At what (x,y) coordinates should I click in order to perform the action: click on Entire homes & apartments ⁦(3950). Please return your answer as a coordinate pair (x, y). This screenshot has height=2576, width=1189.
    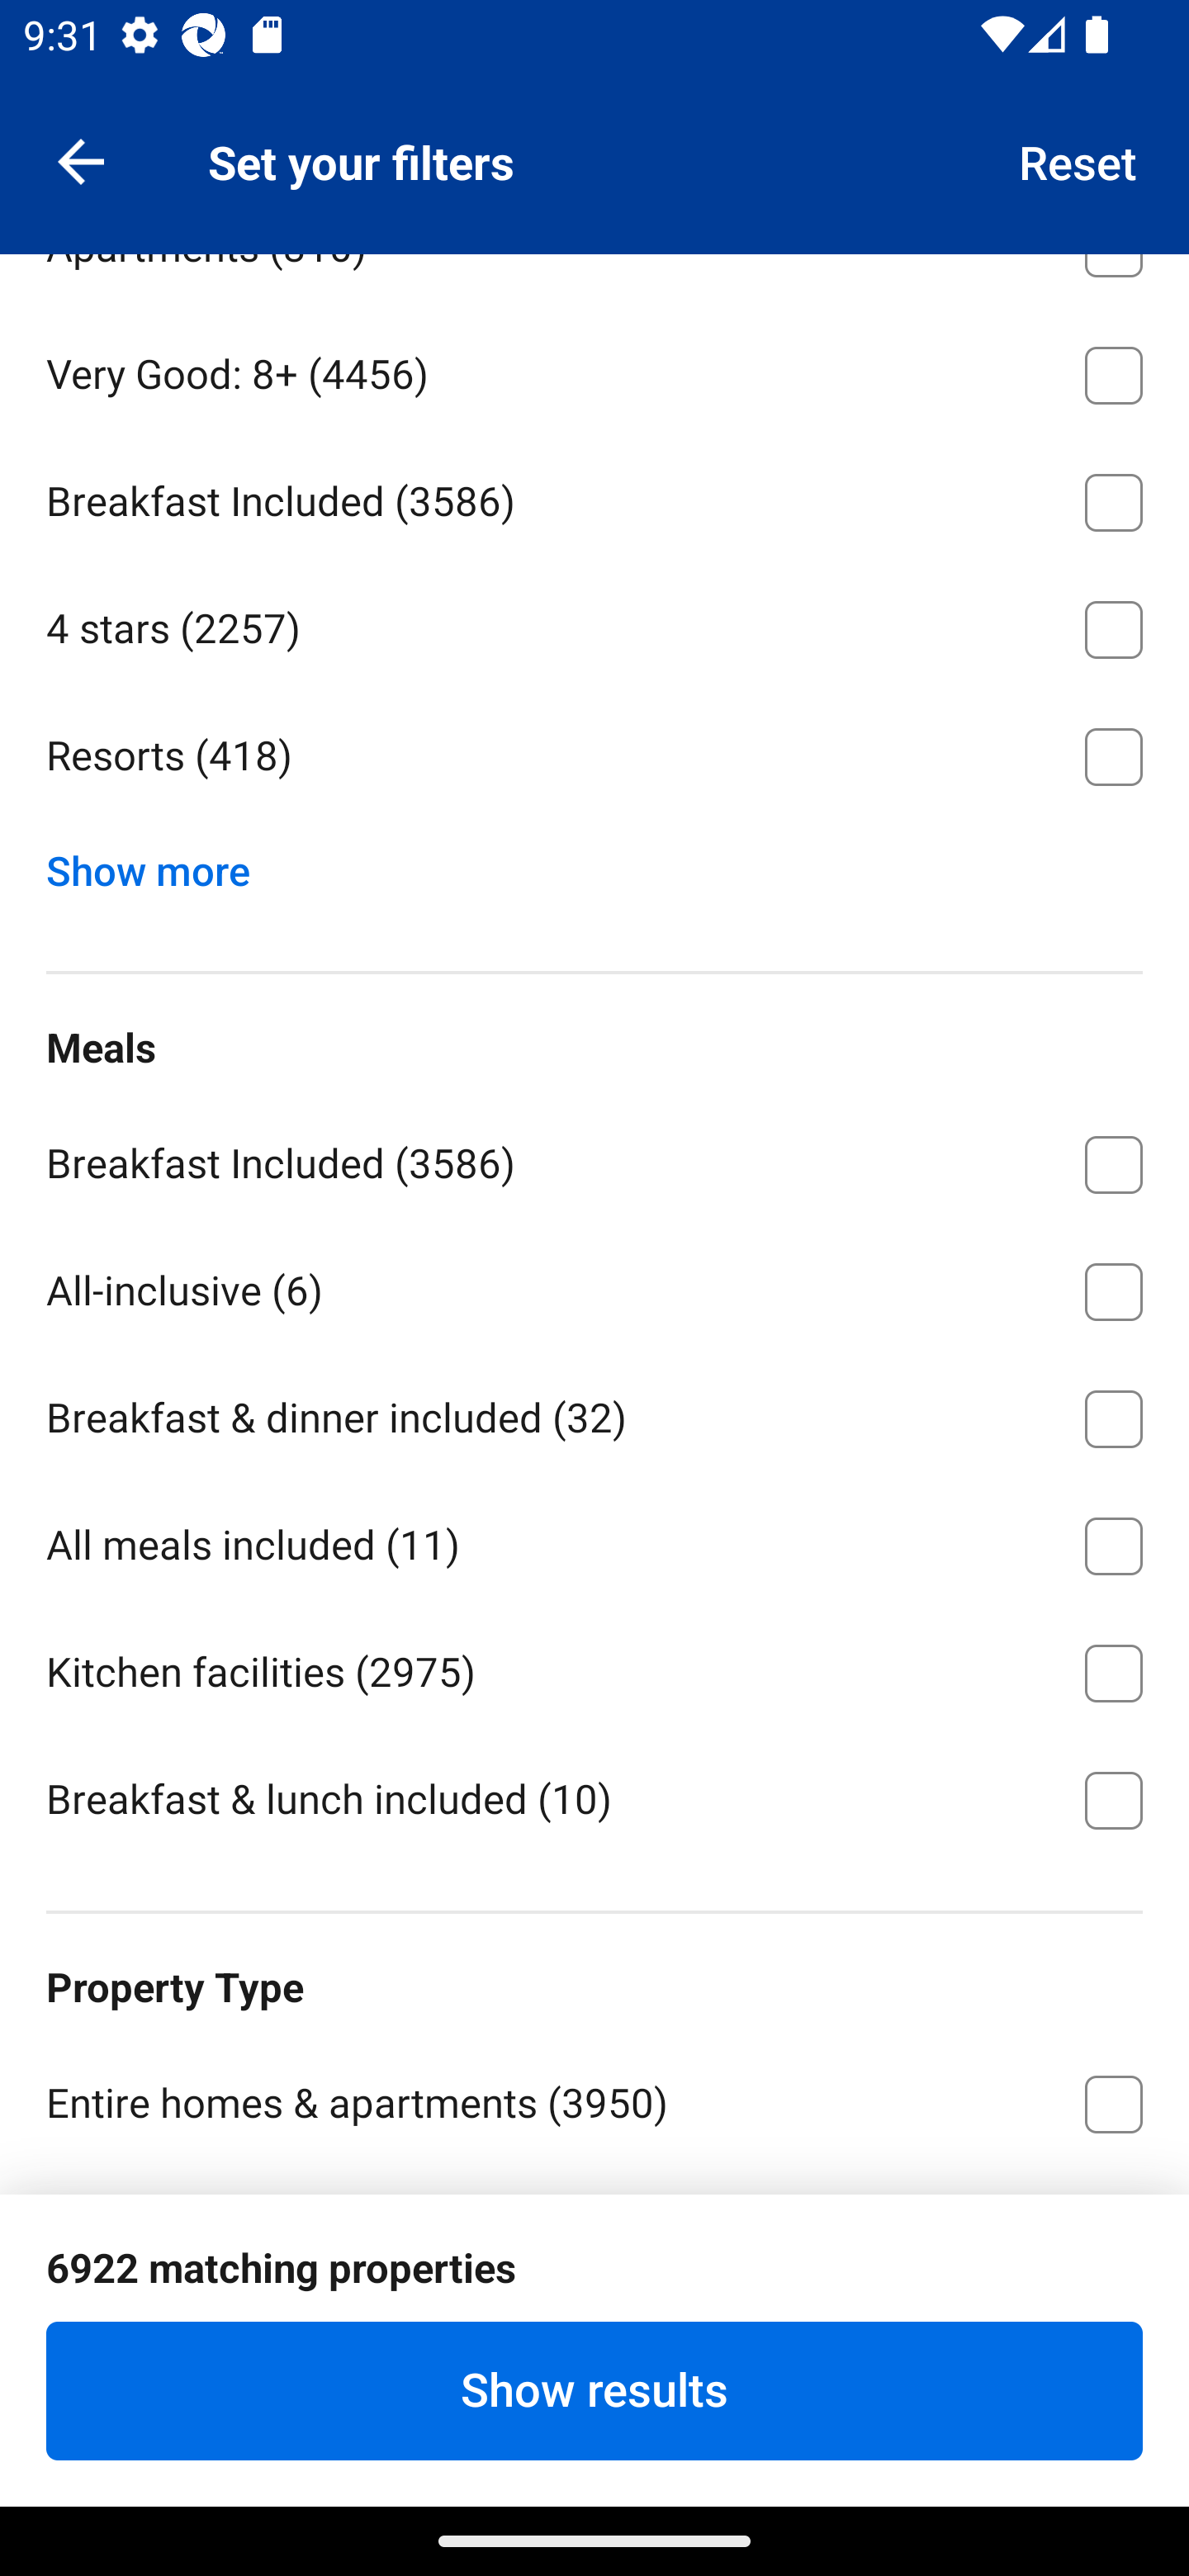
    Looking at the image, I should click on (594, 2097).